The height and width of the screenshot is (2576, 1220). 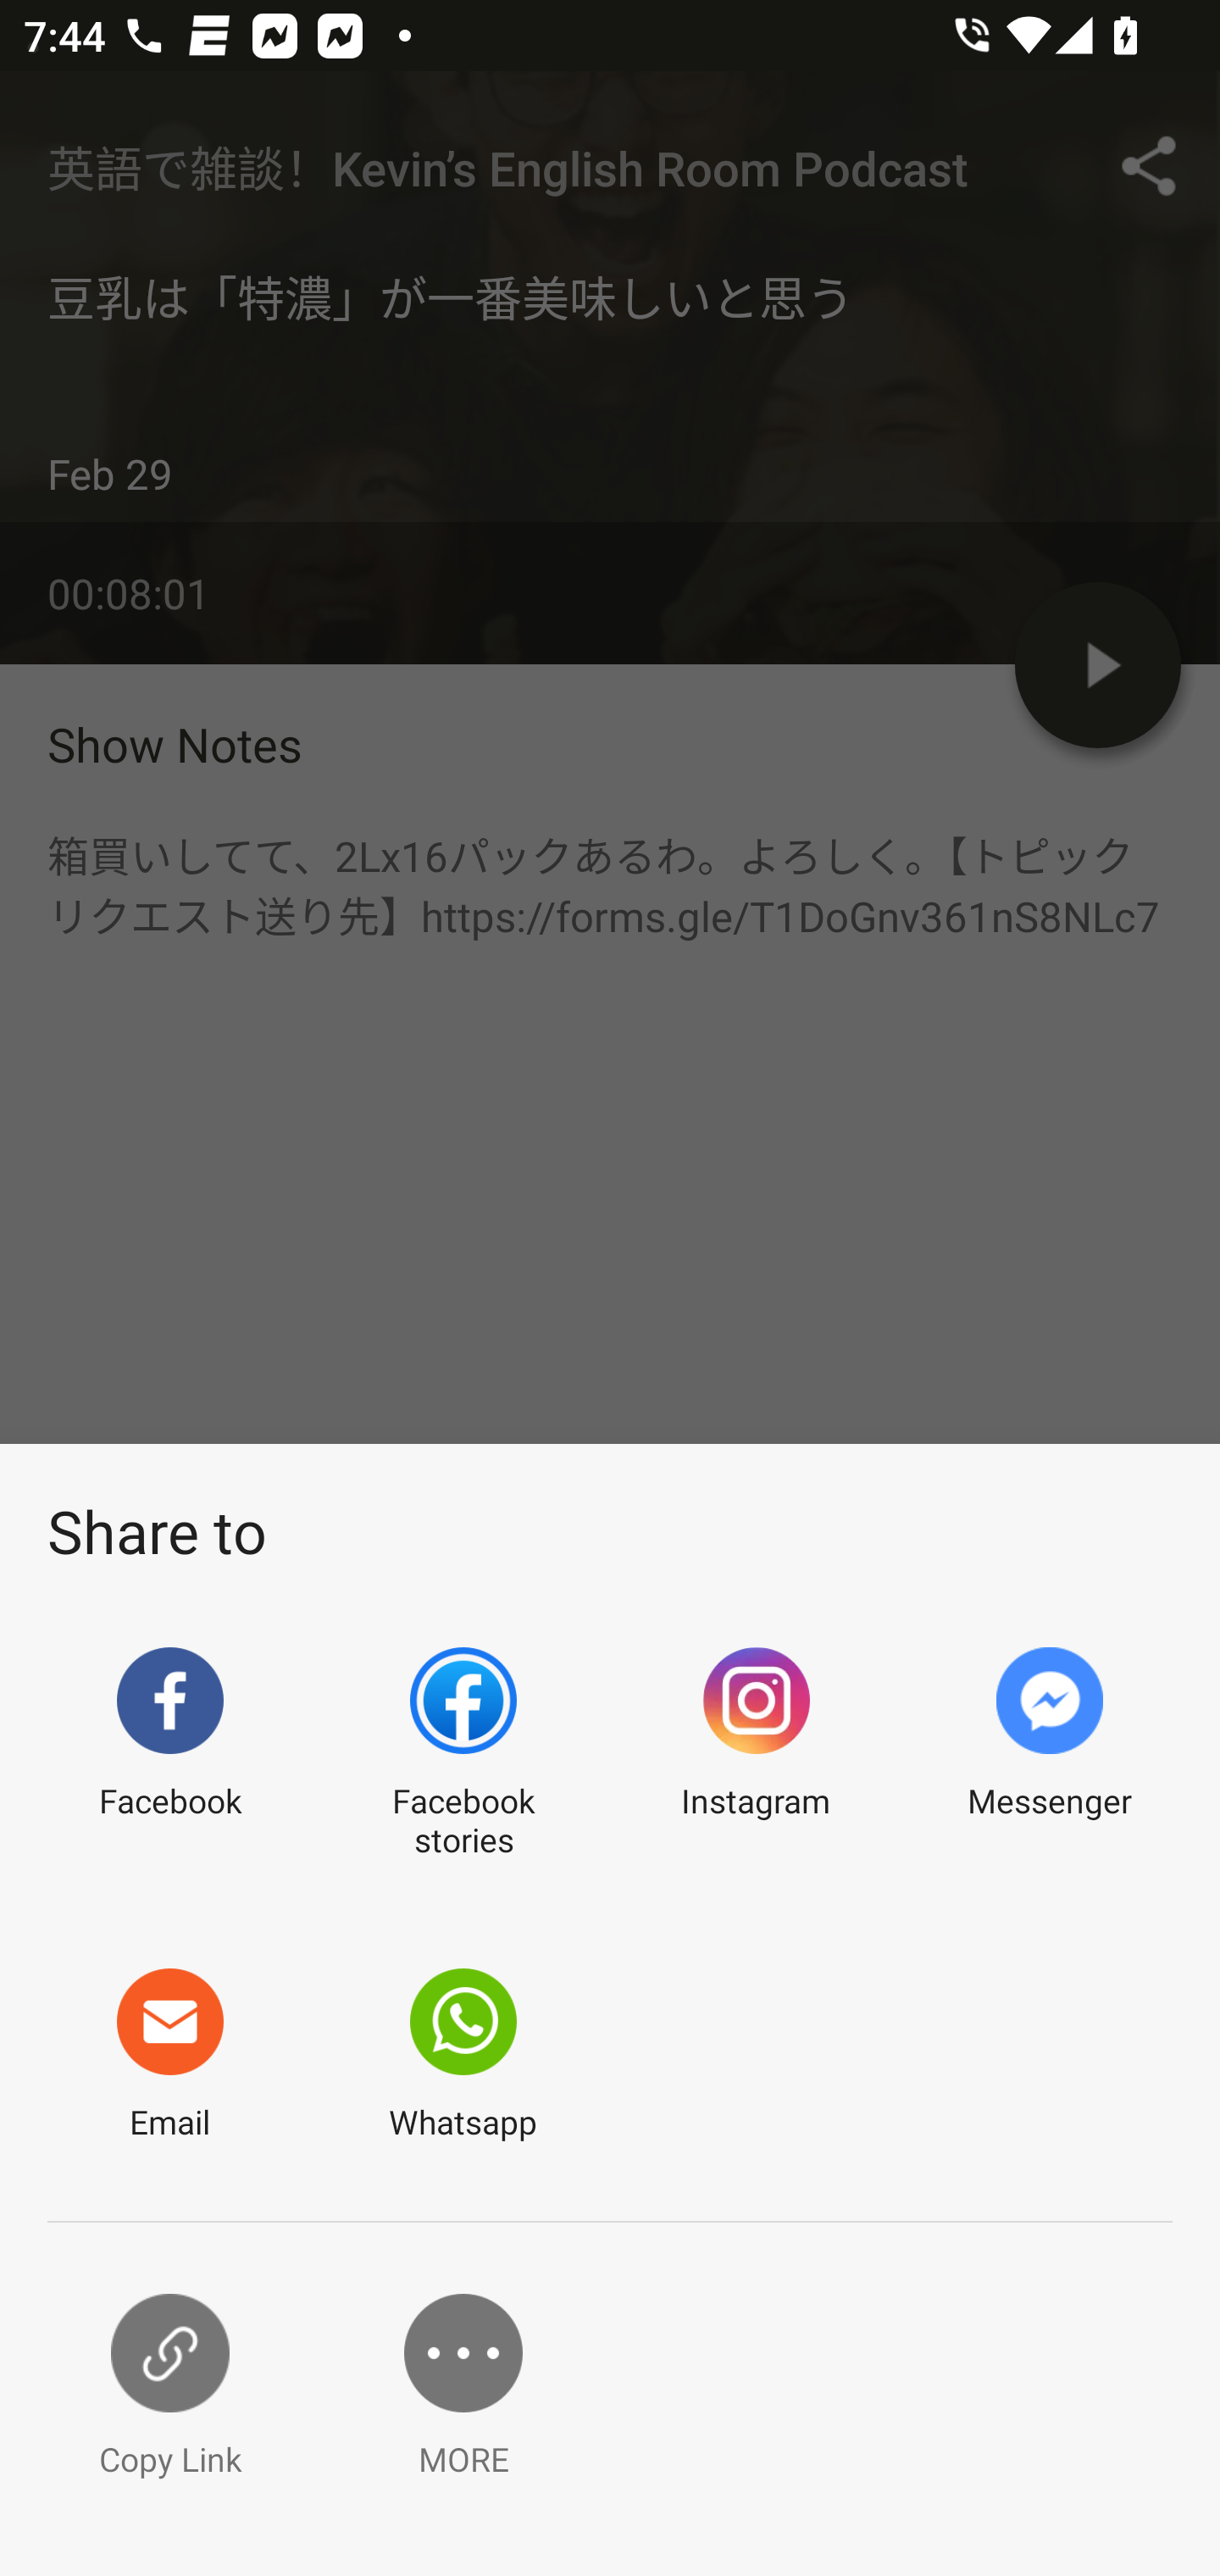 What do you see at coordinates (756, 1754) in the screenshot?
I see `Instagram` at bounding box center [756, 1754].